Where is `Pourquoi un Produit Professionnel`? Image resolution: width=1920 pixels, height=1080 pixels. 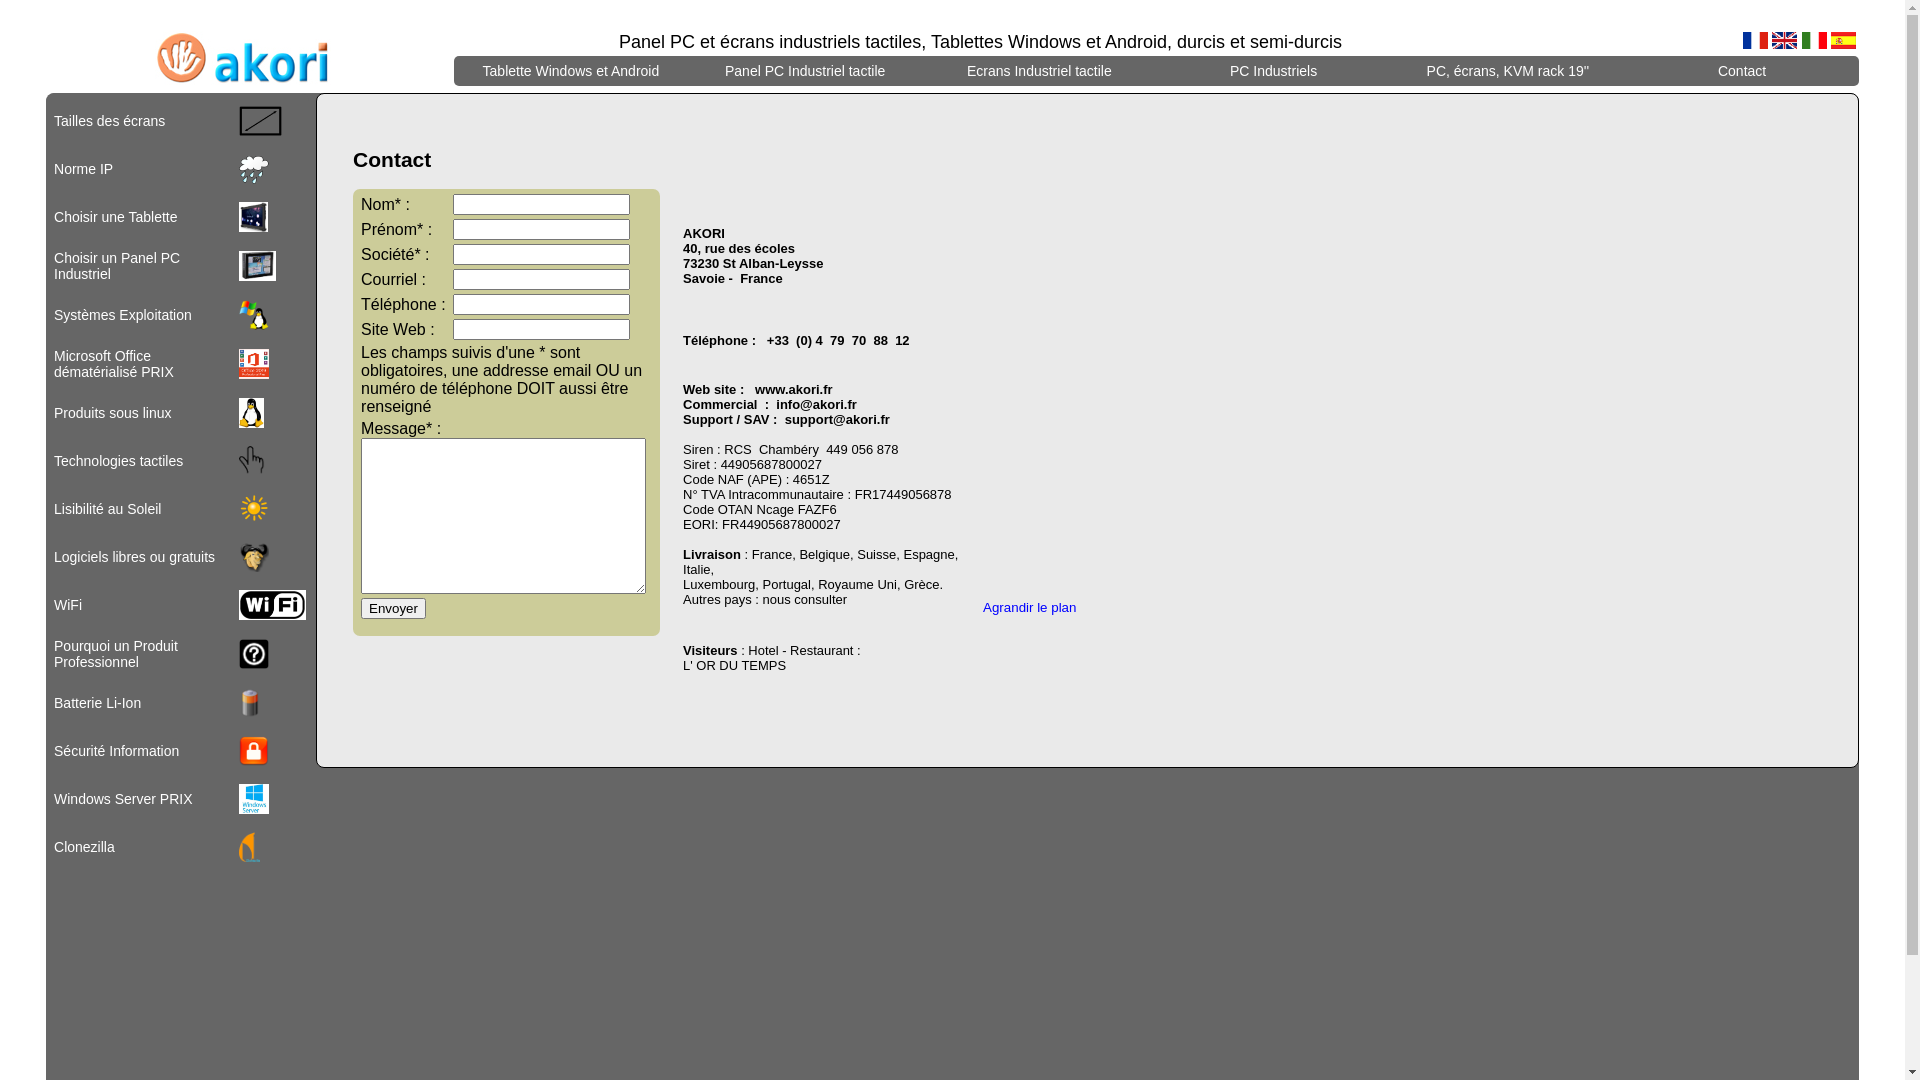
Pourquoi un Produit Professionnel is located at coordinates (116, 654).